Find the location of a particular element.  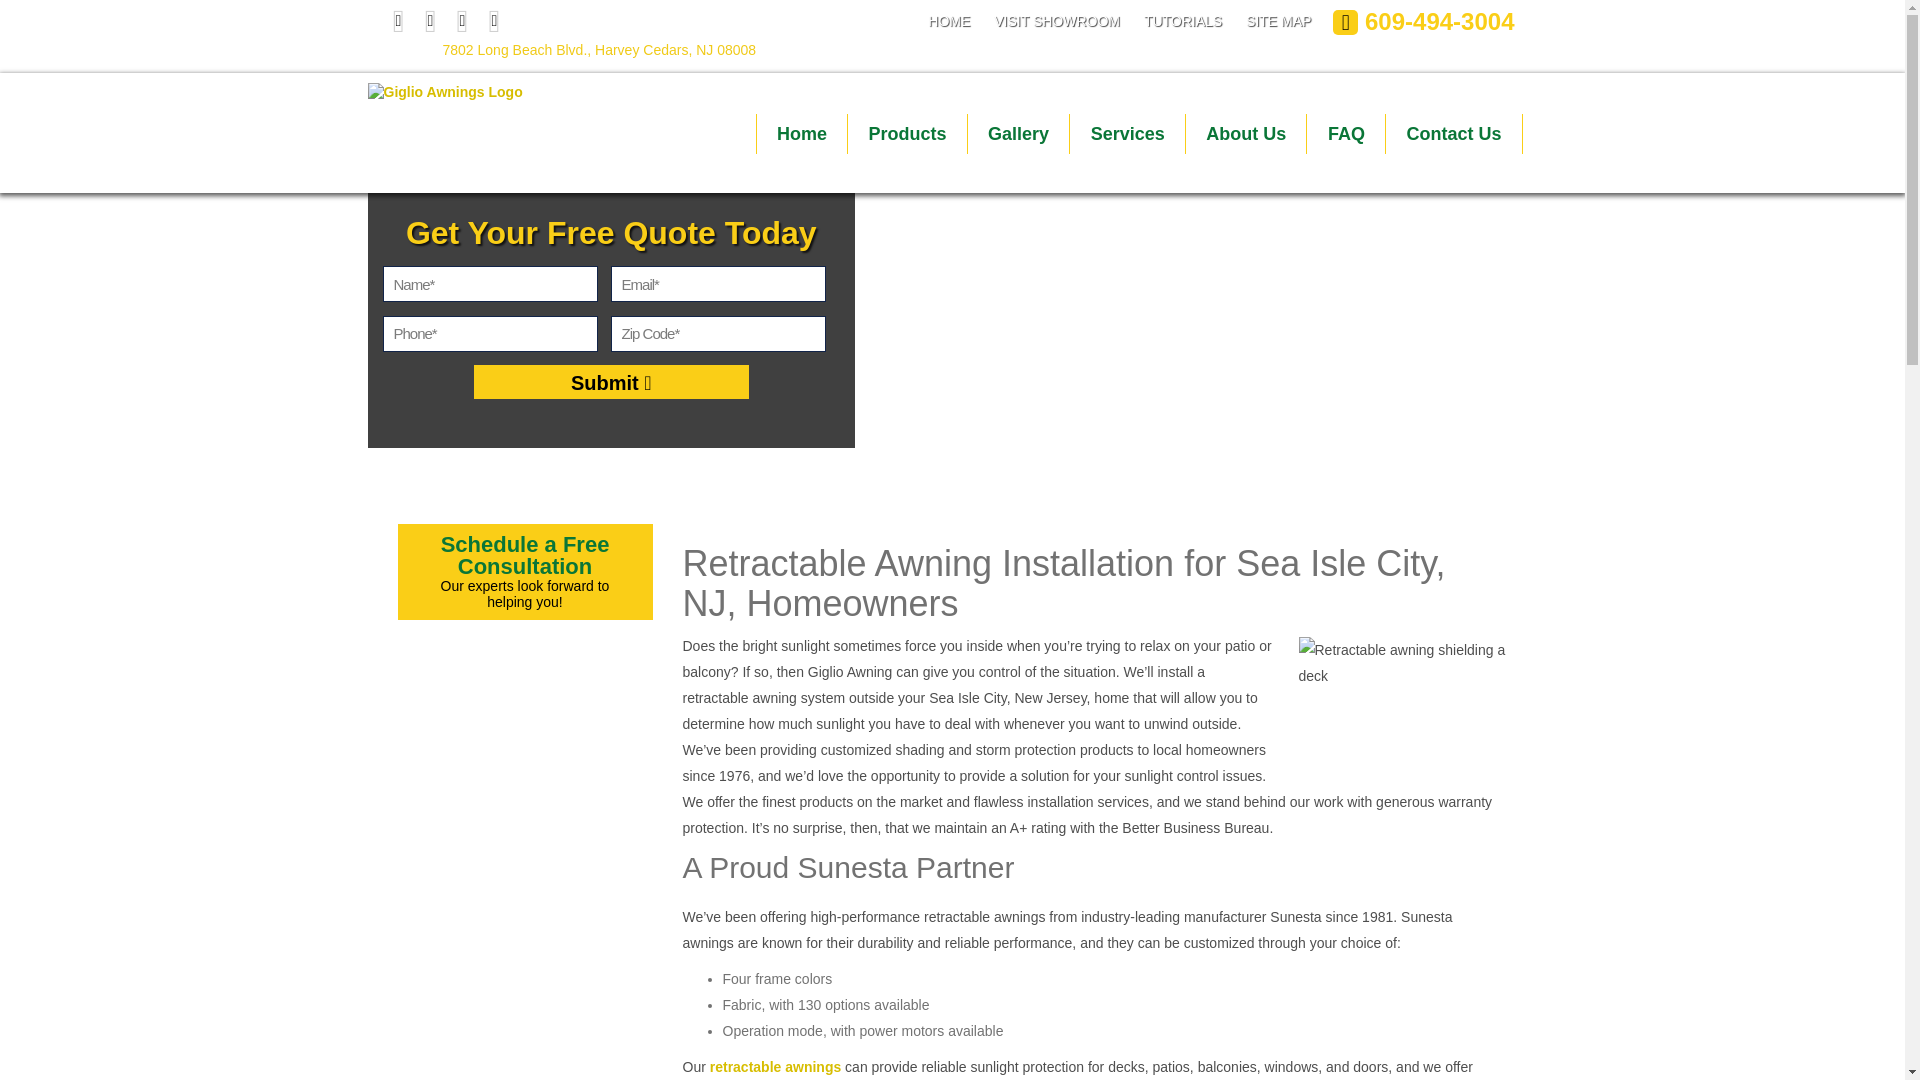

VISIT SHOWROOM is located at coordinates (1056, 20).